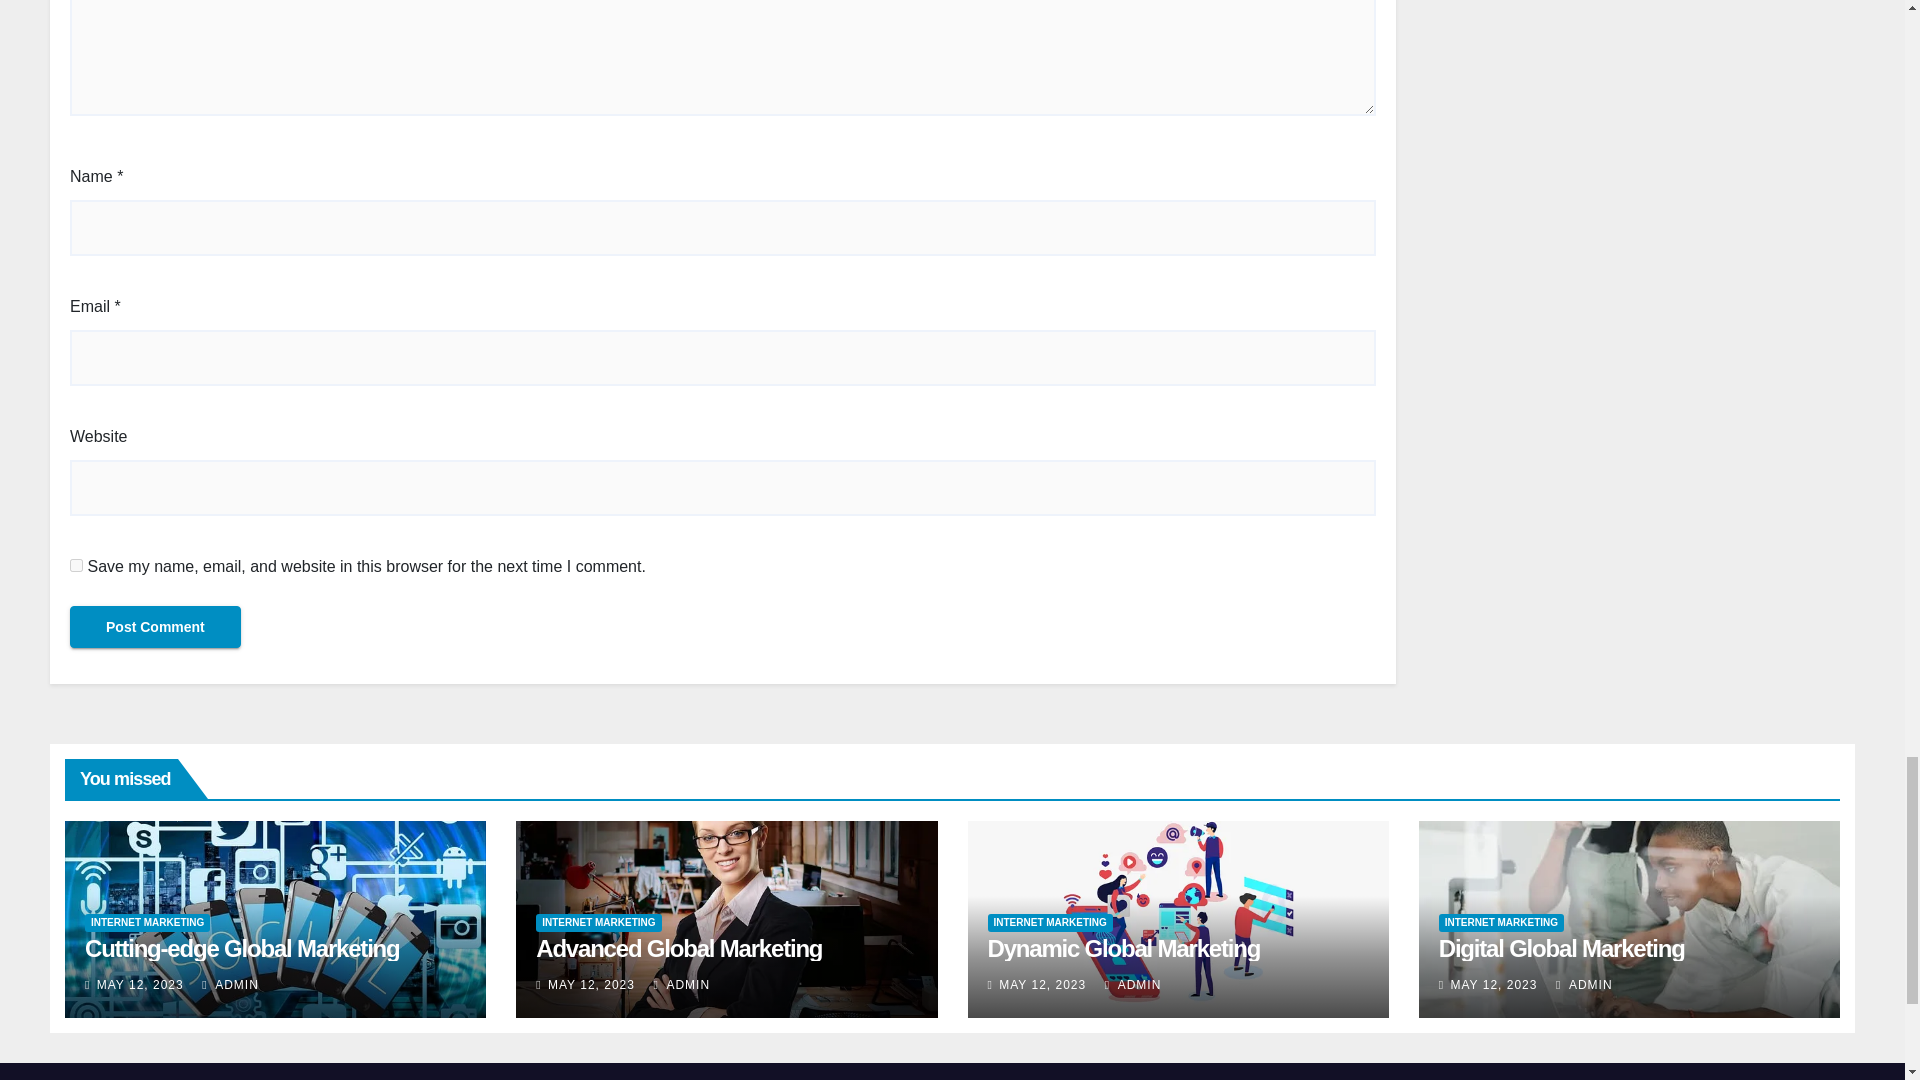  Describe the element at coordinates (76, 566) in the screenshot. I see `yes` at that location.